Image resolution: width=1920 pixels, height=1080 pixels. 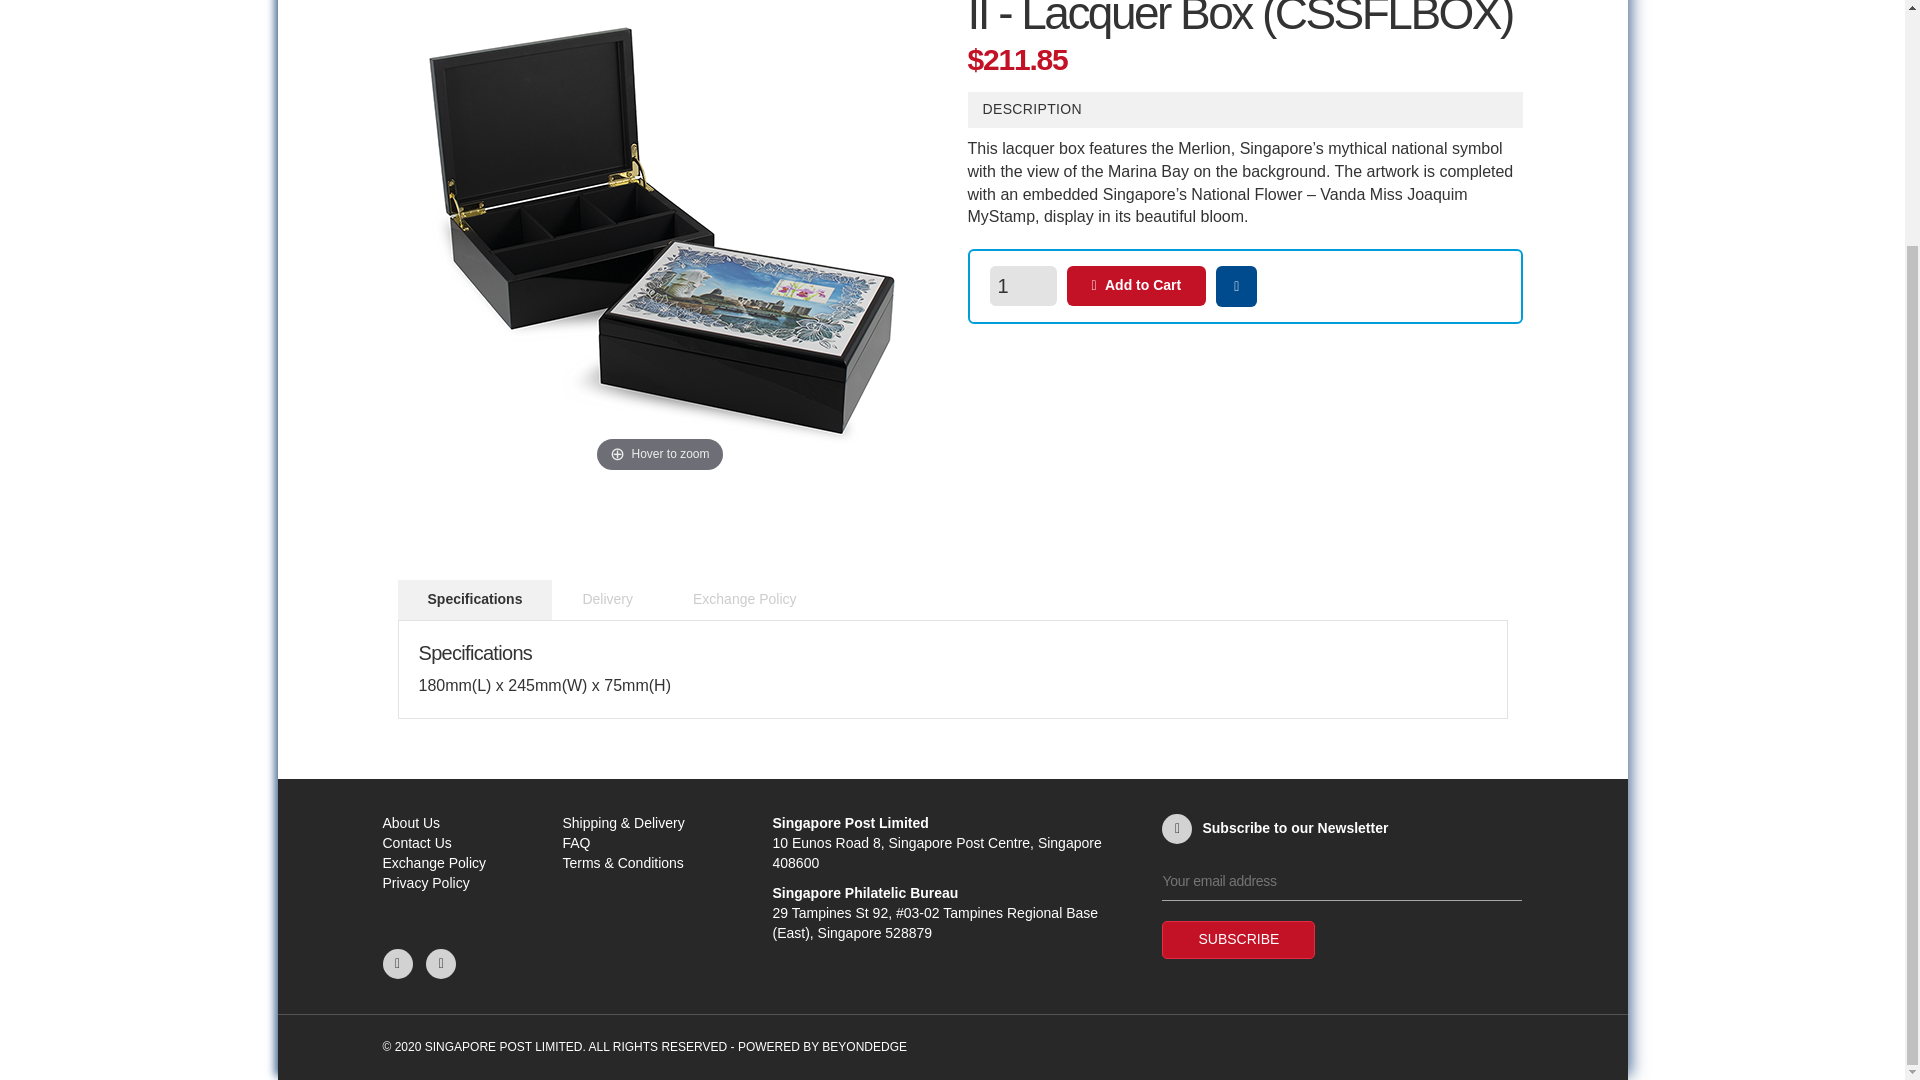 I want to click on Add to Cart, so click(x=1135, y=285).